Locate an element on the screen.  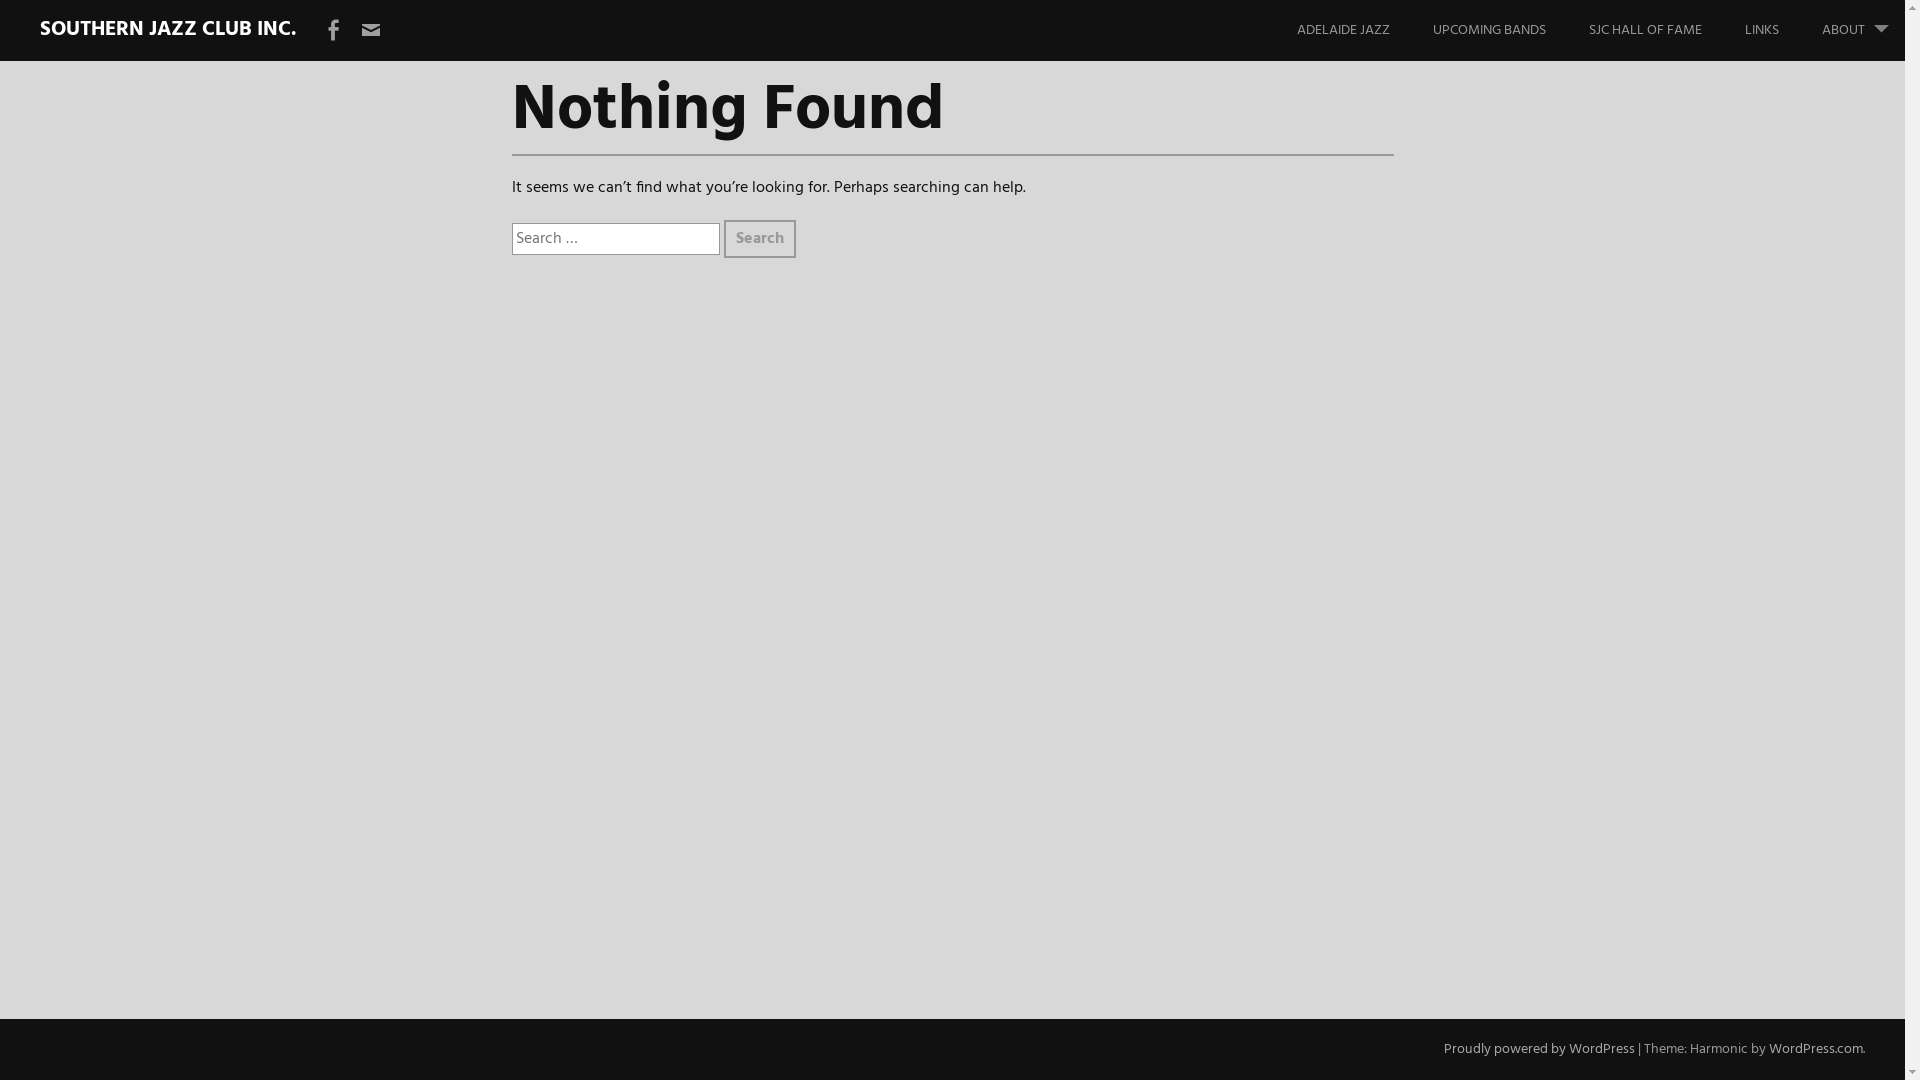
Facebook is located at coordinates (333, 31).